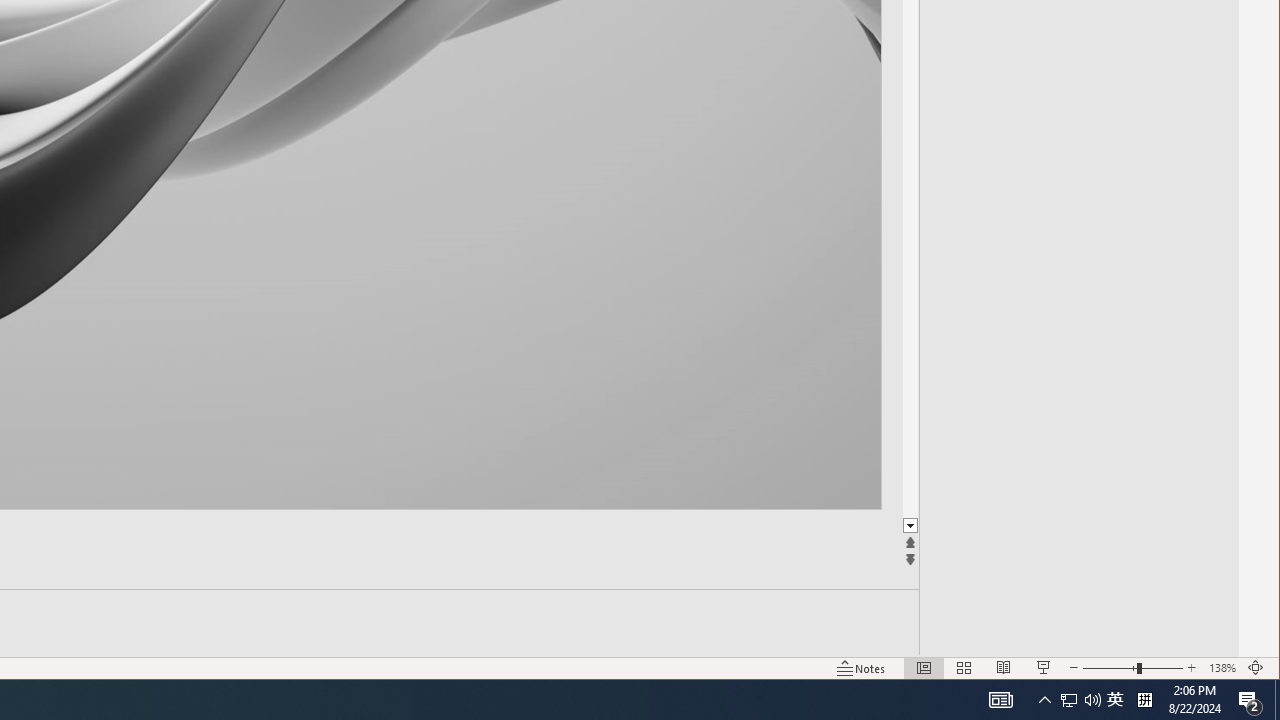 The width and height of the screenshot is (1280, 720). What do you see at coordinates (1004, 668) in the screenshot?
I see `Notification Chevron` at bounding box center [1004, 668].